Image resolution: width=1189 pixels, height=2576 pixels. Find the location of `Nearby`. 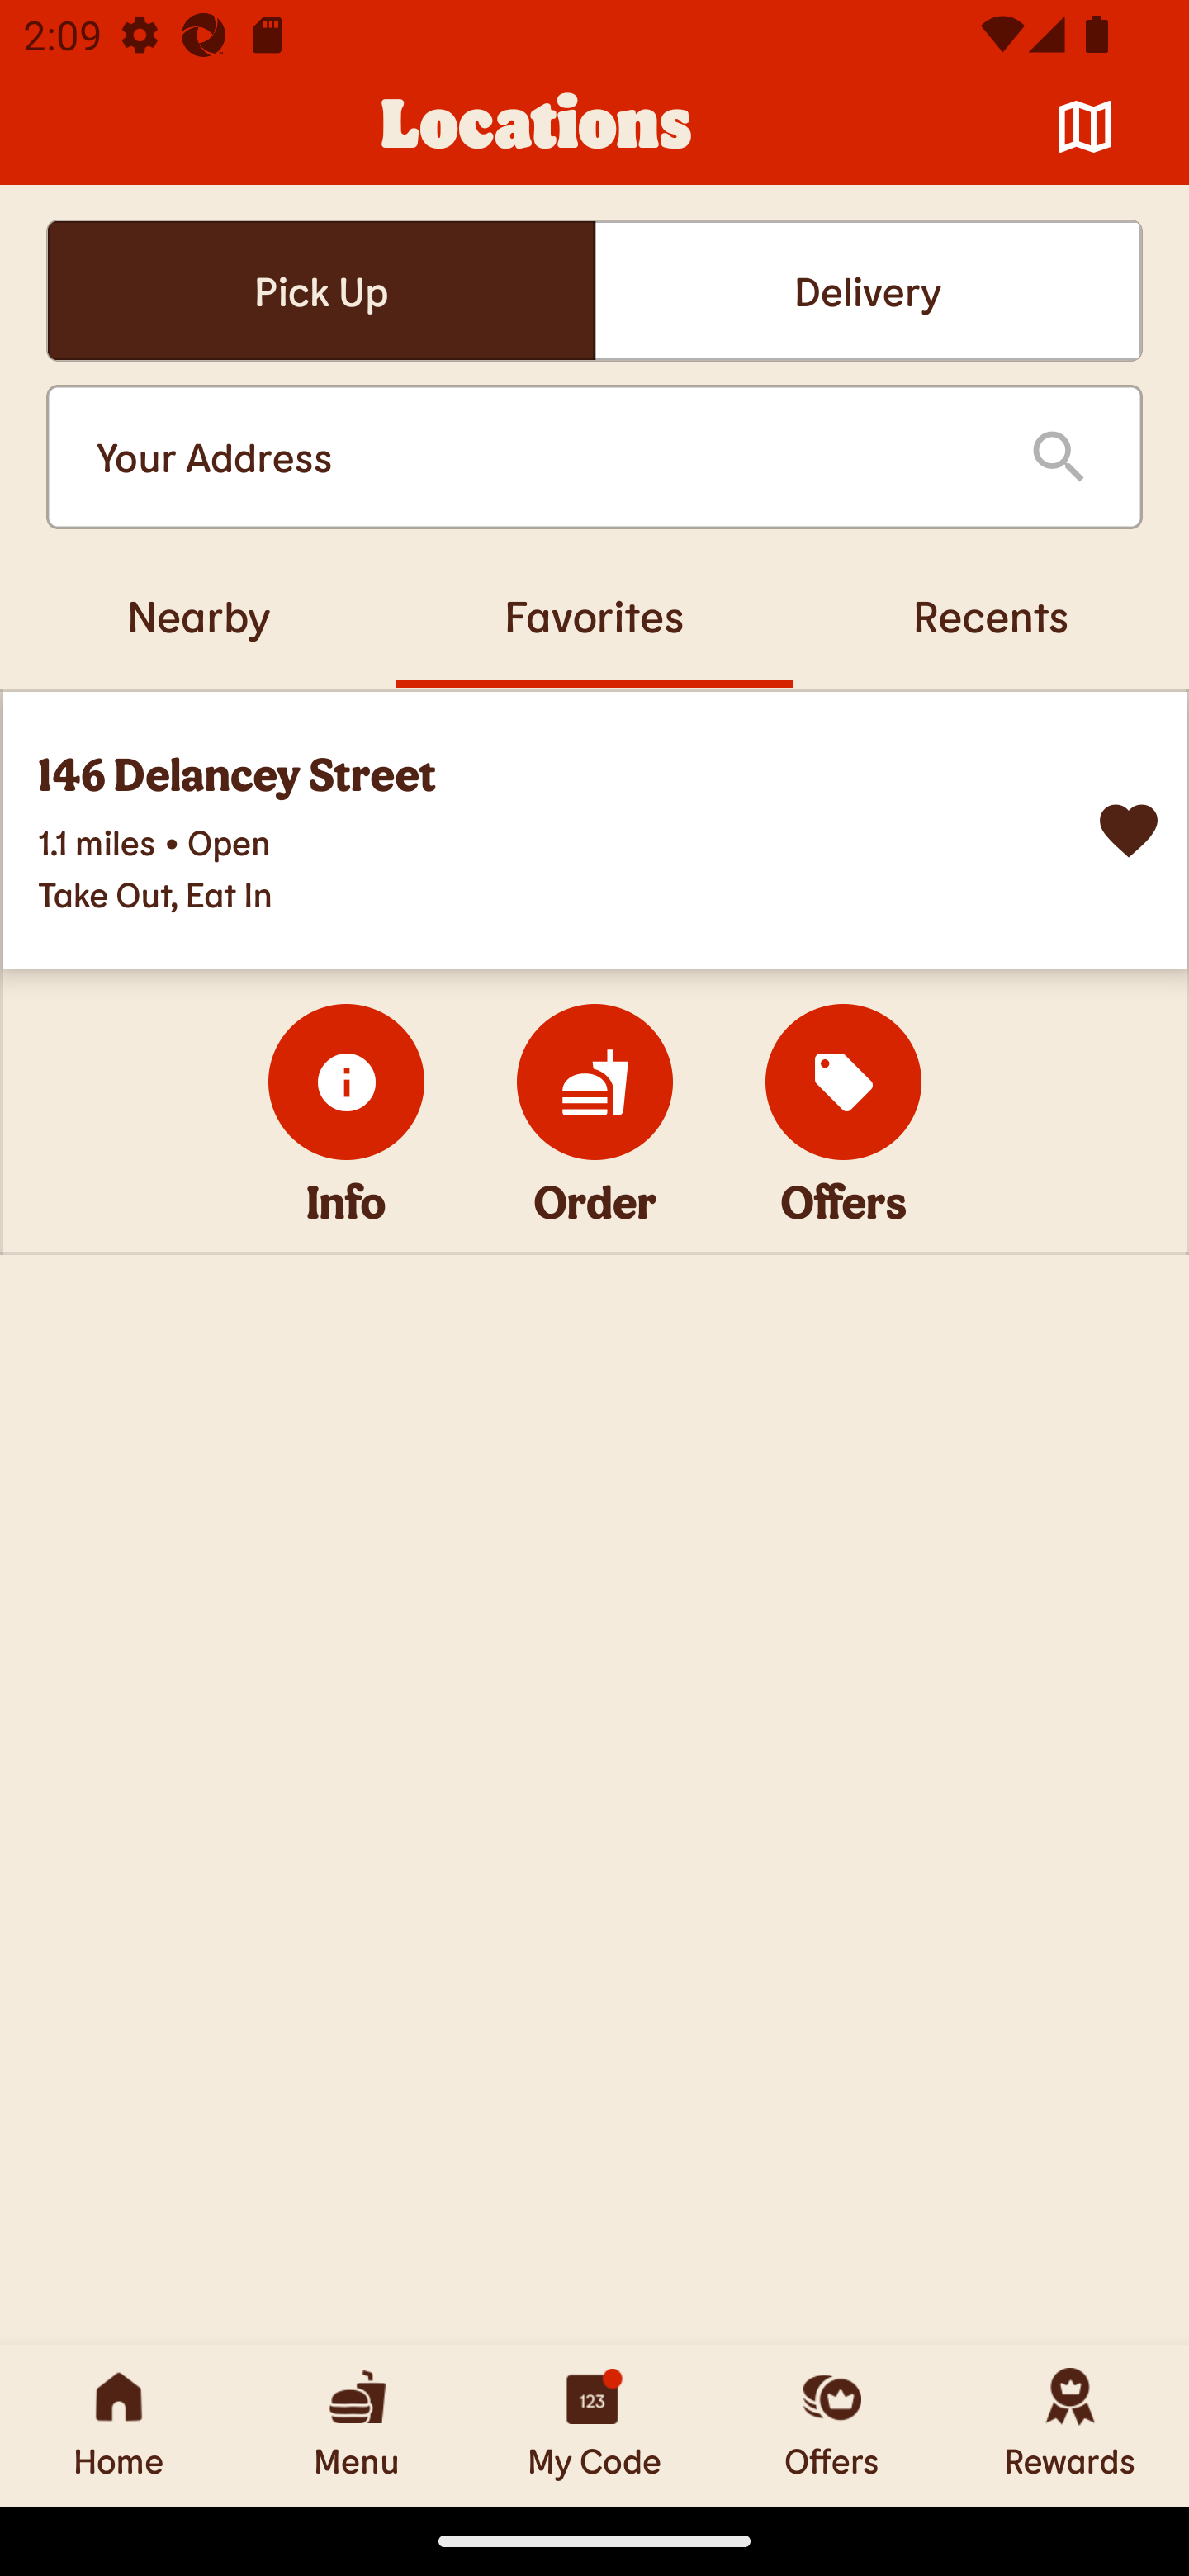

Nearby is located at coordinates (198, 615).